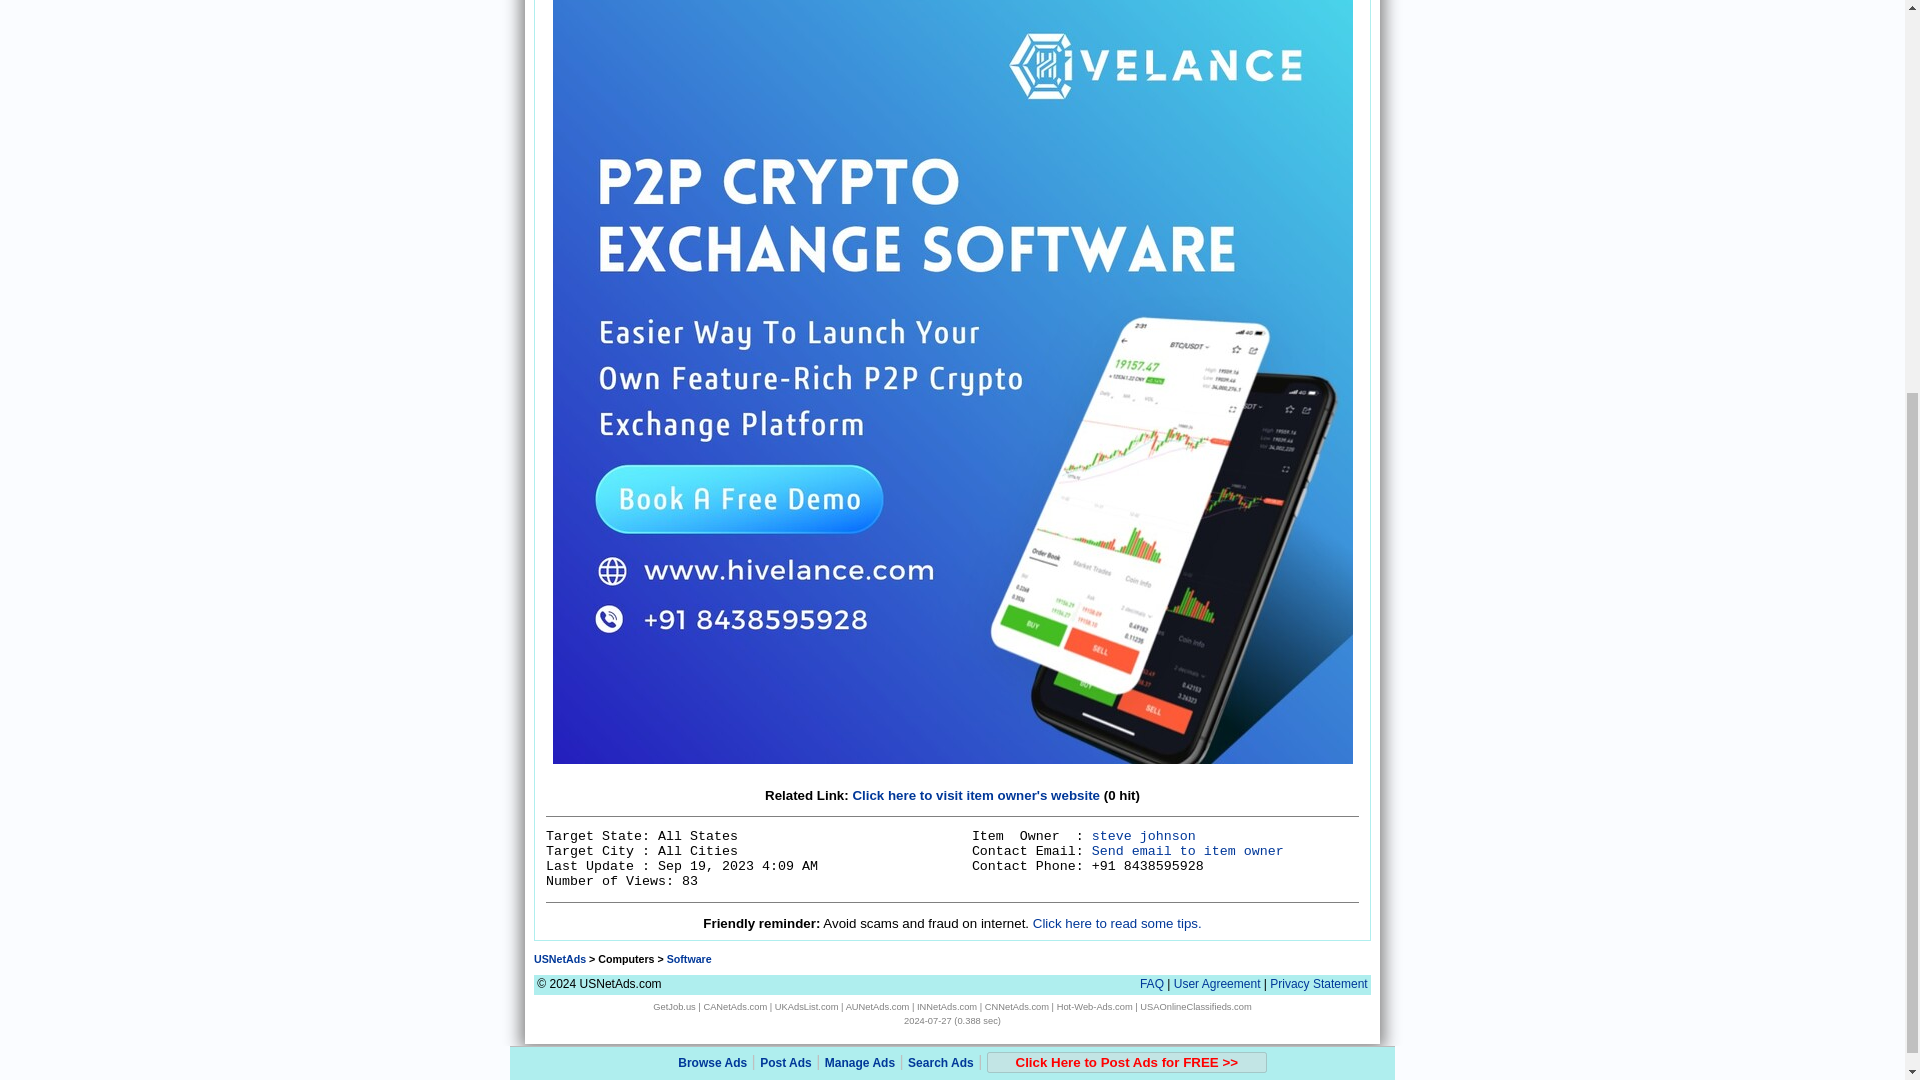 This screenshot has height=1080, width=1920. I want to click on steve johnson, so click(1144, 836).